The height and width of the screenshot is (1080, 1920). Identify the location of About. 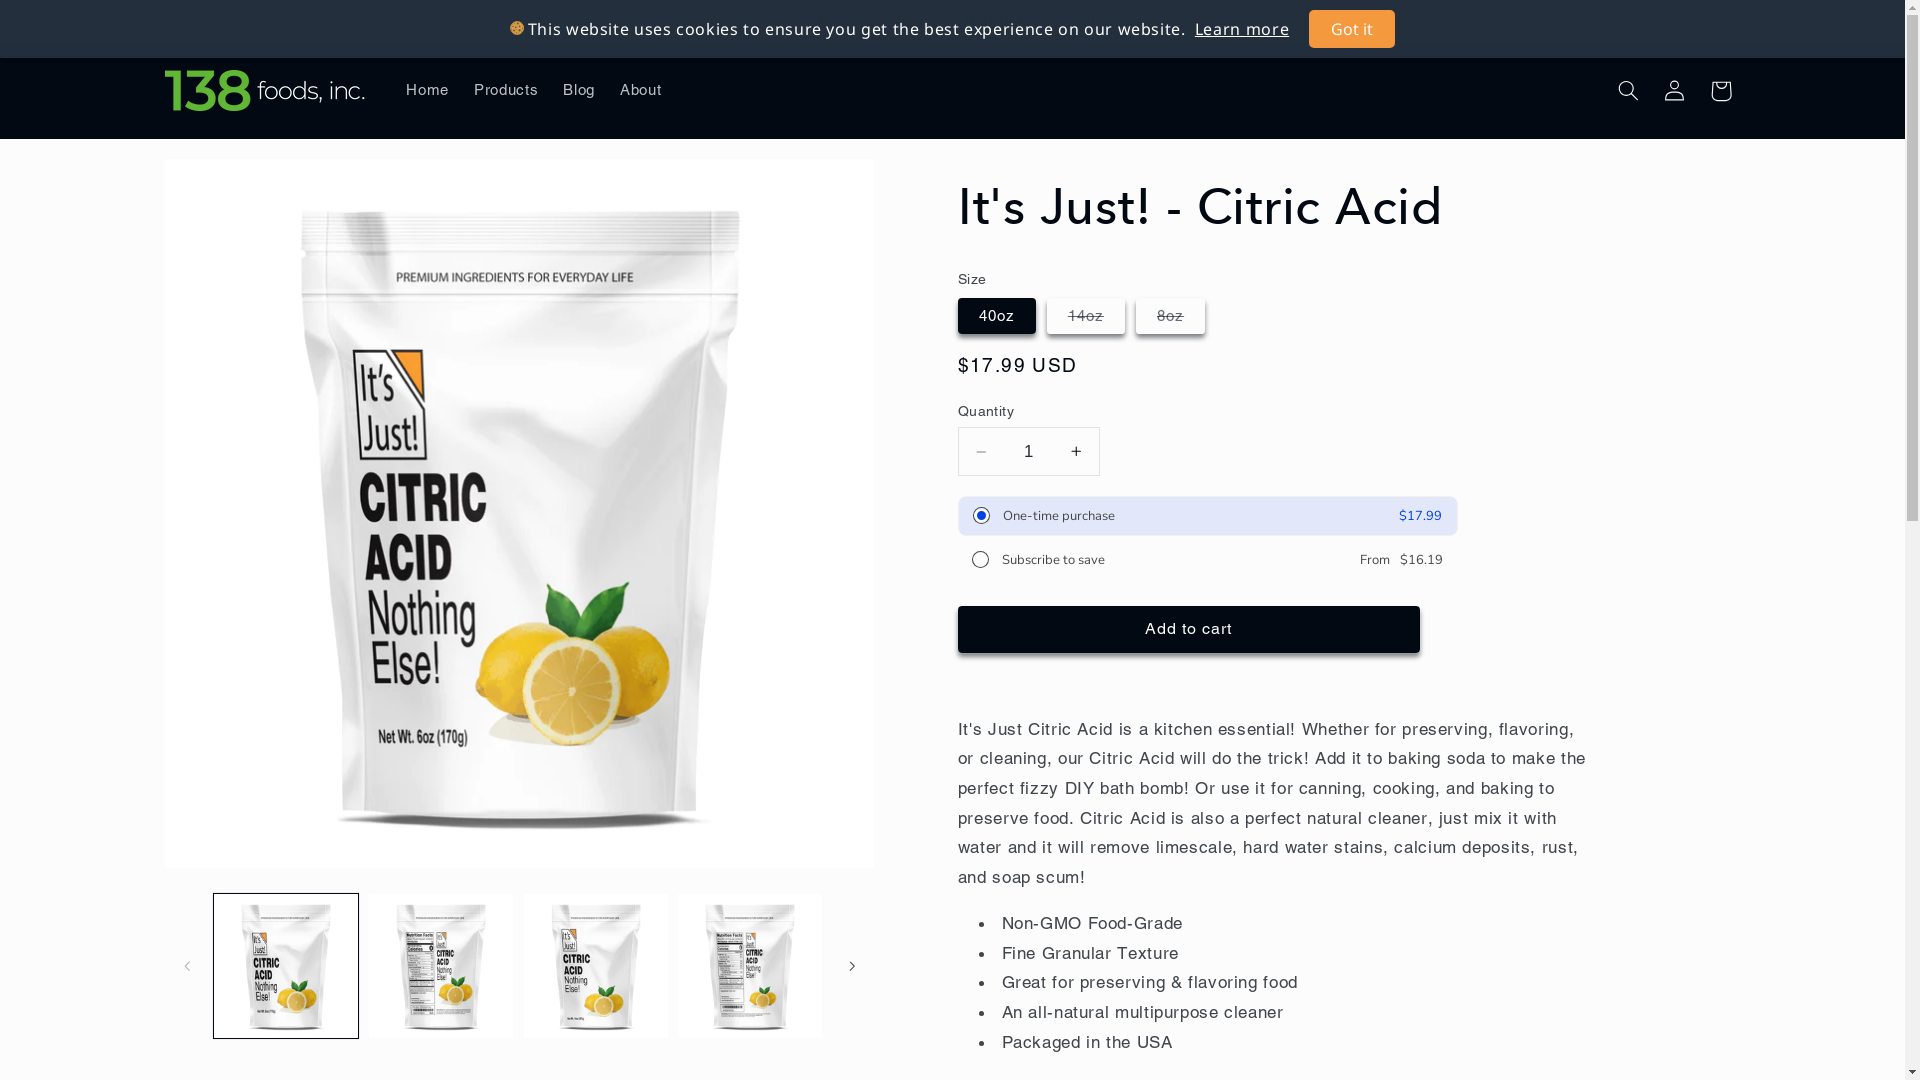
(641, 91).